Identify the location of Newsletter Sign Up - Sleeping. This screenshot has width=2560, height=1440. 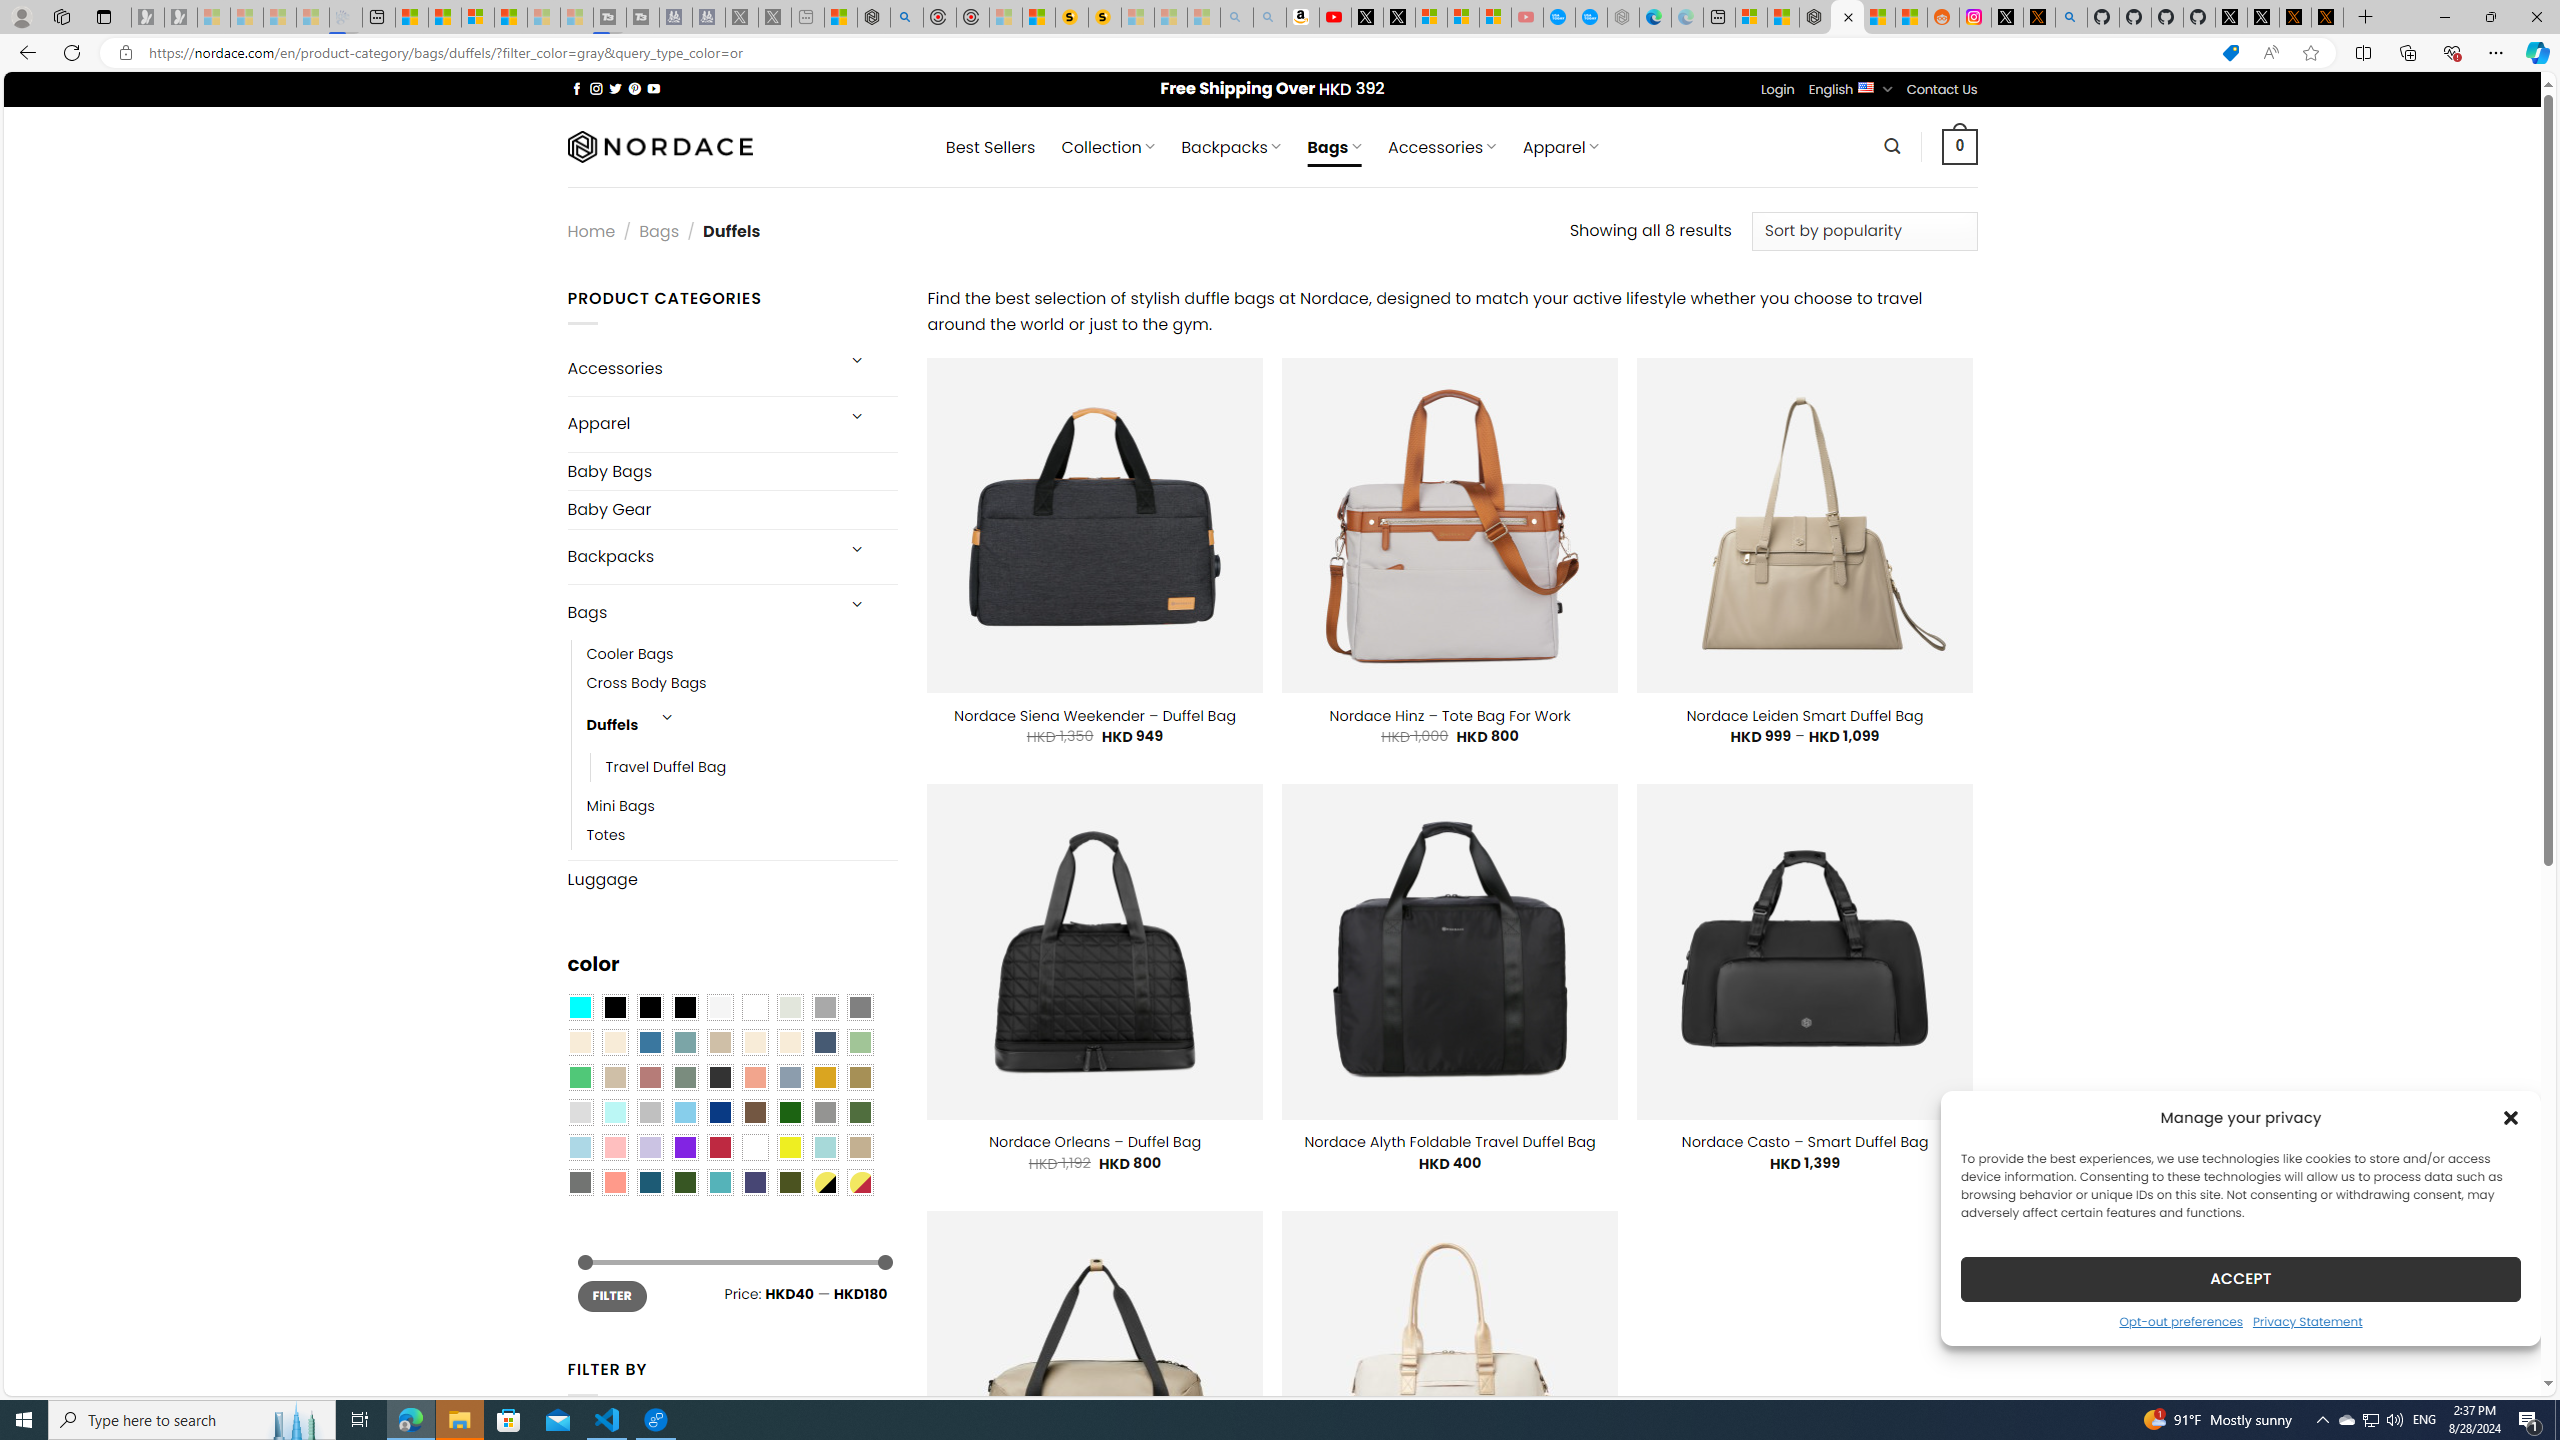
(180, 17).